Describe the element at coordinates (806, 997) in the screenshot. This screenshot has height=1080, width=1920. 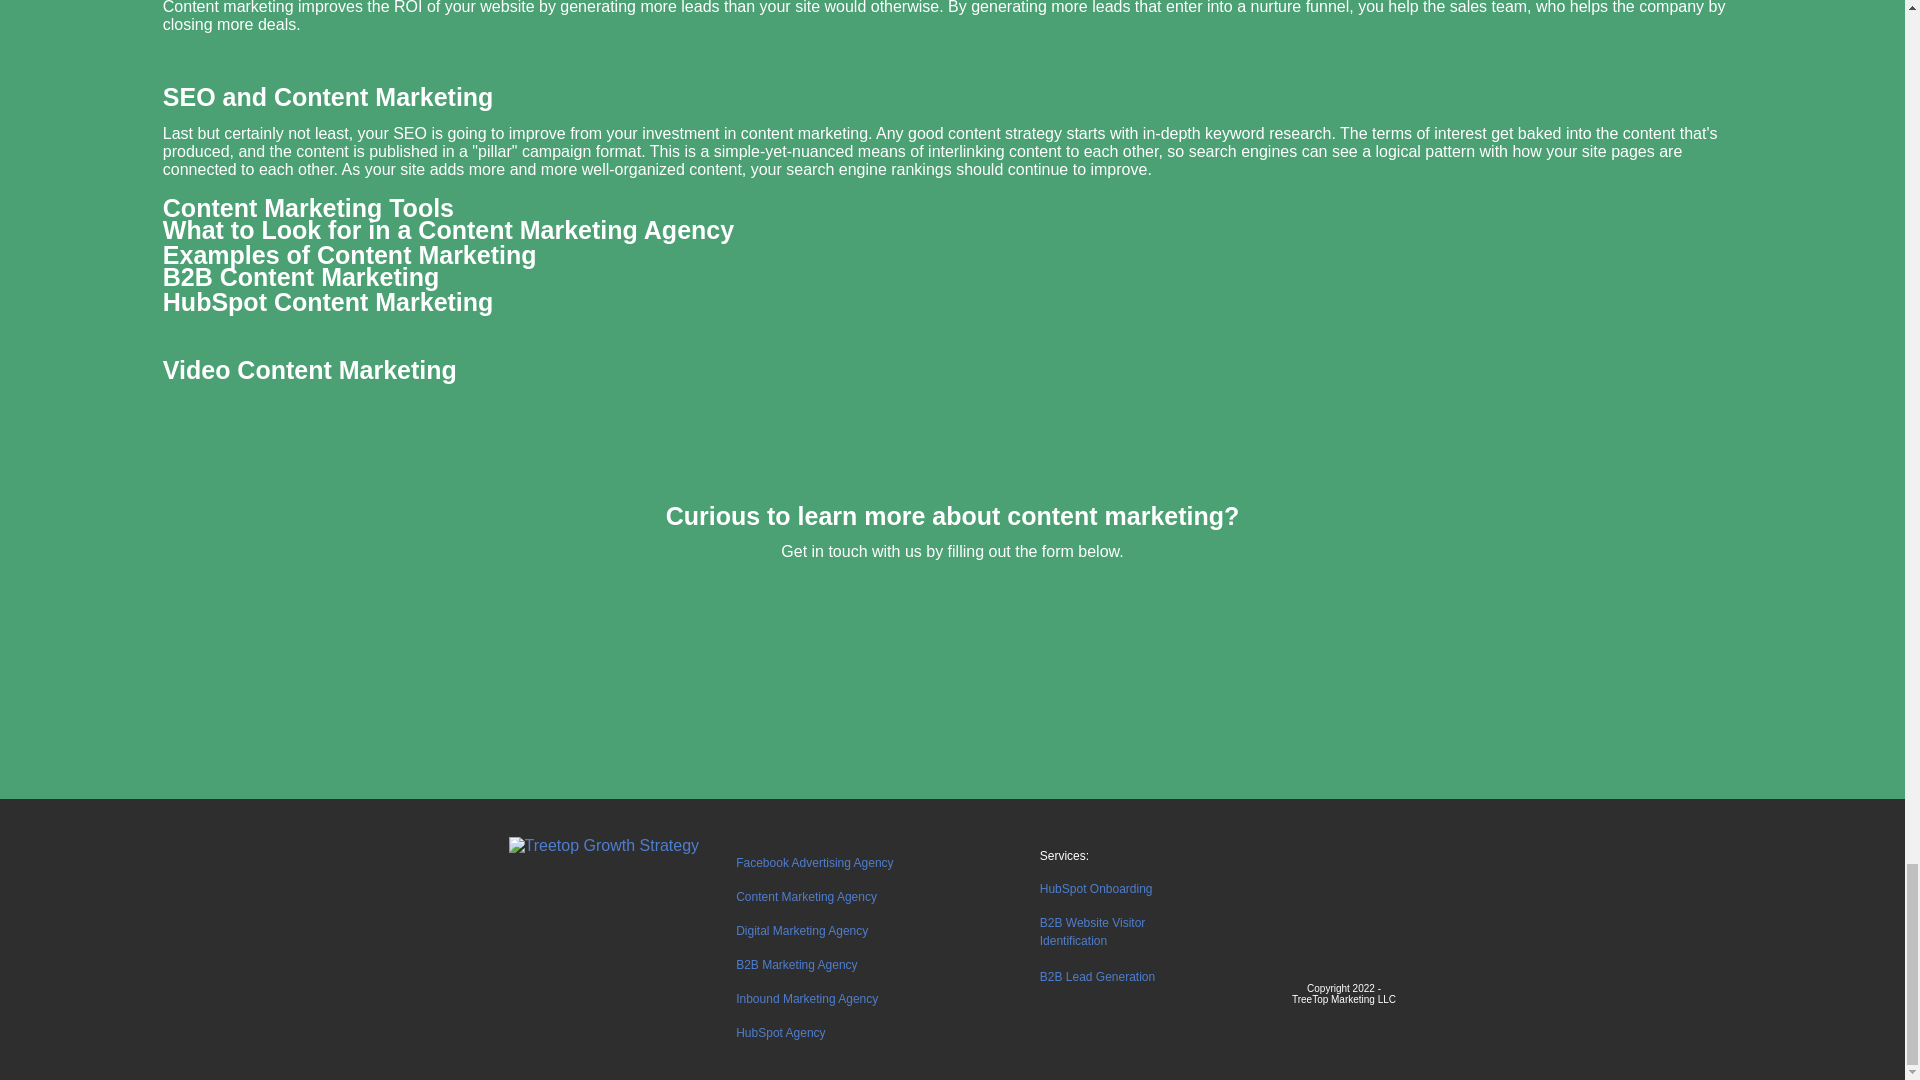
I see `Inbound Marketing Agency` at that location.